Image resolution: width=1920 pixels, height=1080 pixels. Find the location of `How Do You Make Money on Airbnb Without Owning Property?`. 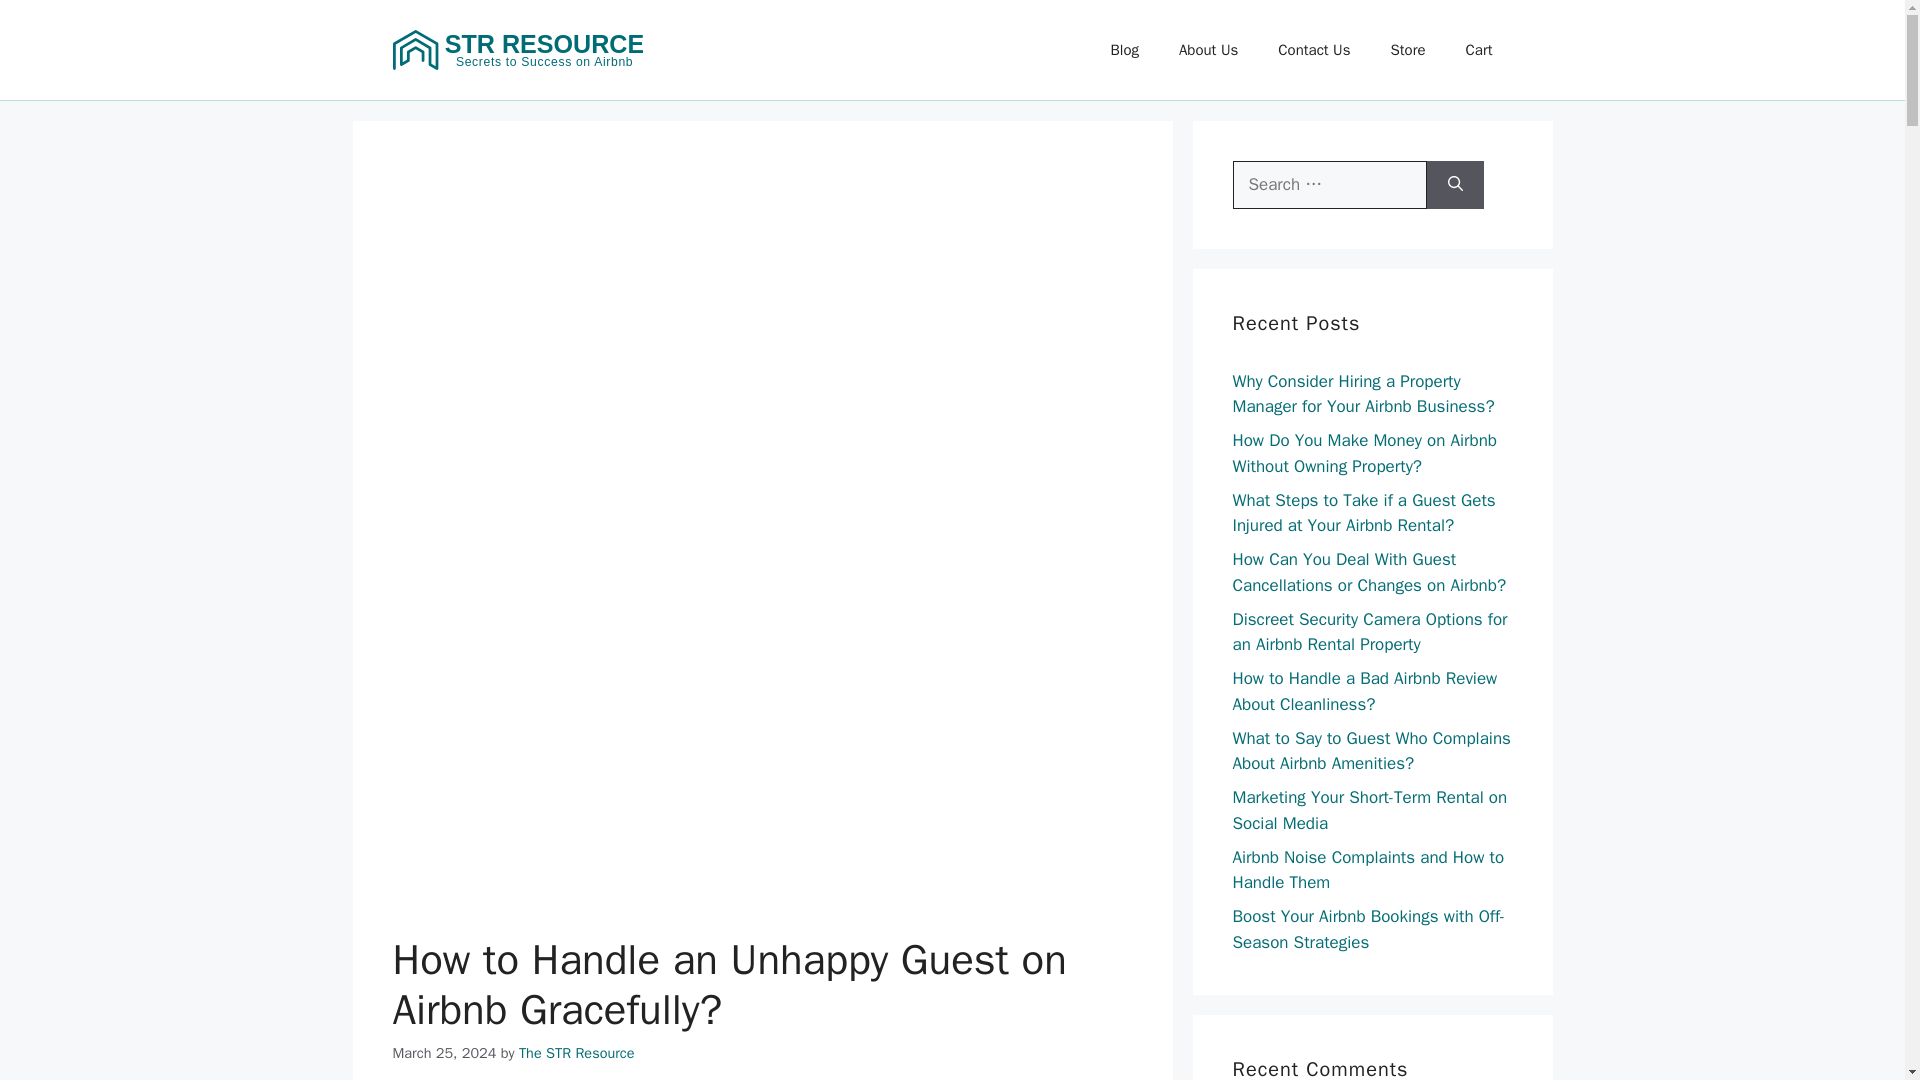

How Do You Make Money on Airbnb Without Owning Property? is located at coordinates (1364, 453).